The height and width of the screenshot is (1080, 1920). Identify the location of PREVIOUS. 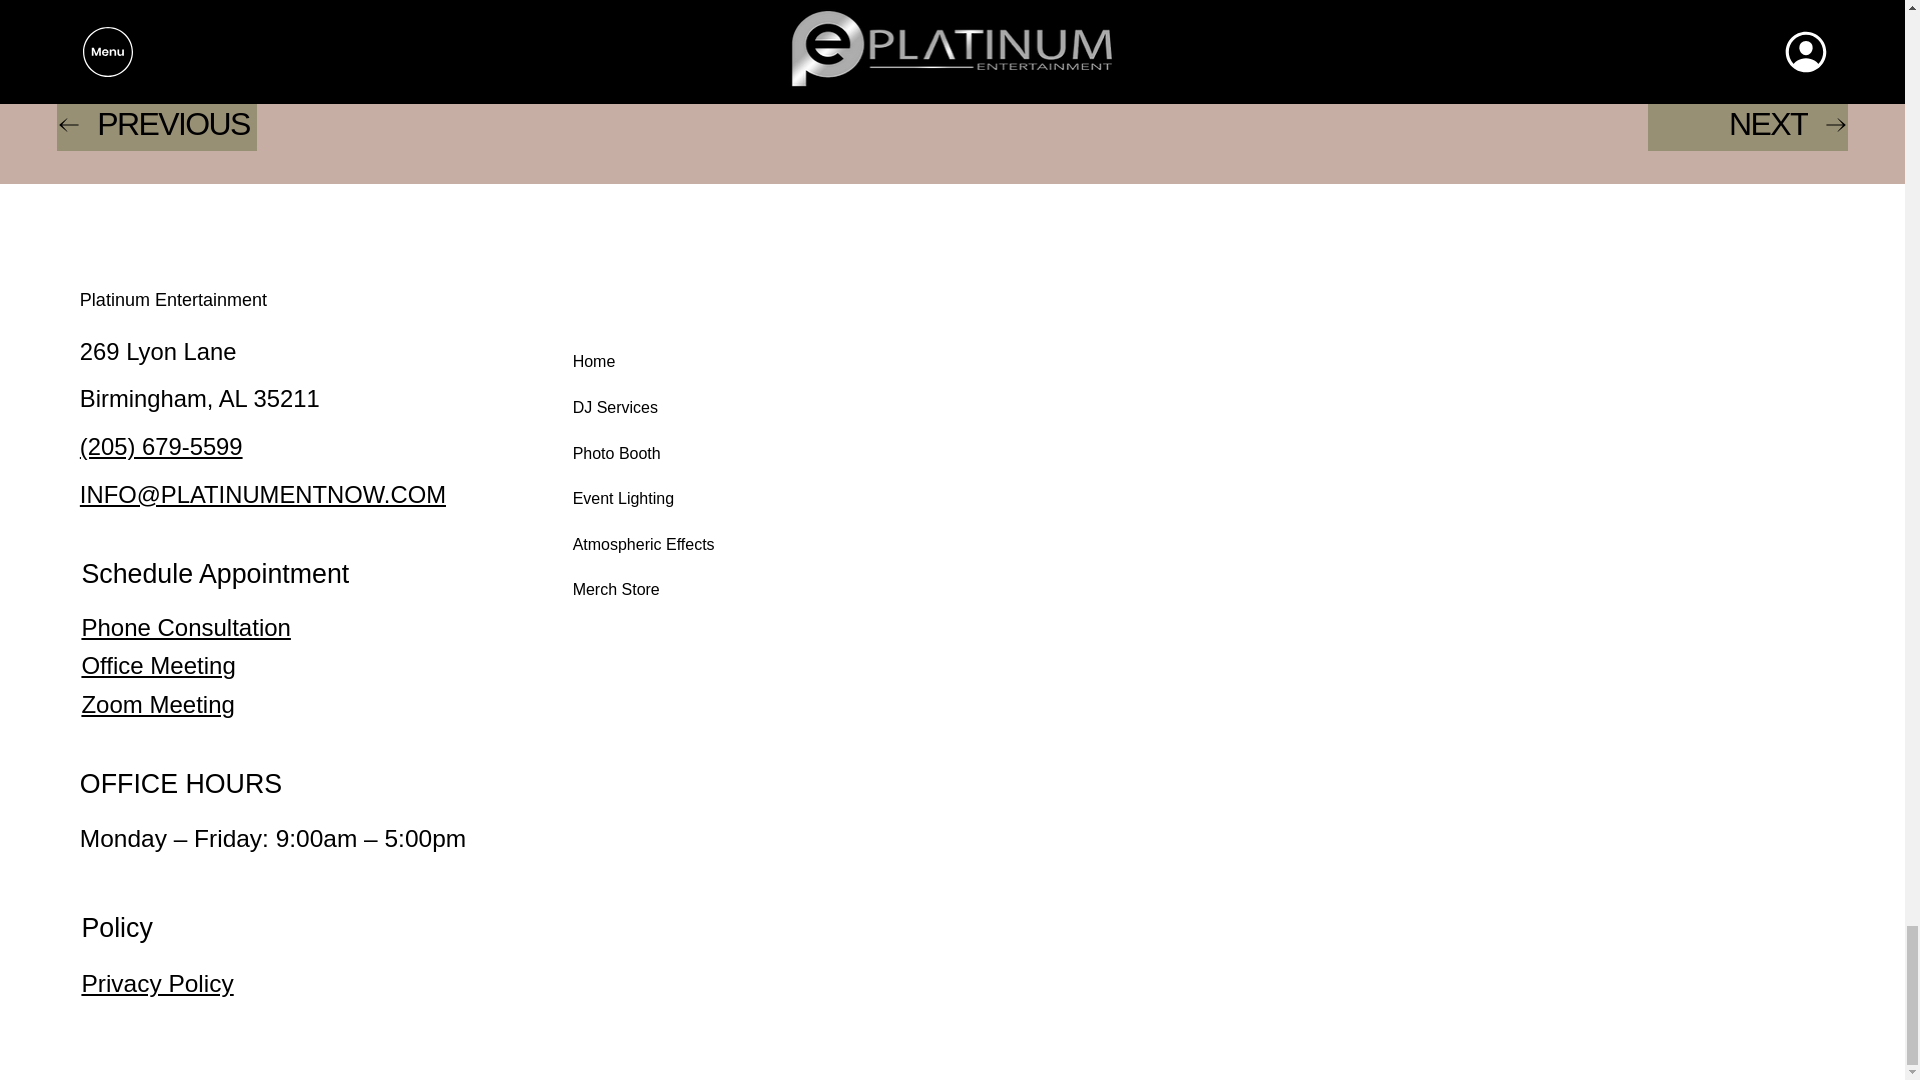
(157, 125).